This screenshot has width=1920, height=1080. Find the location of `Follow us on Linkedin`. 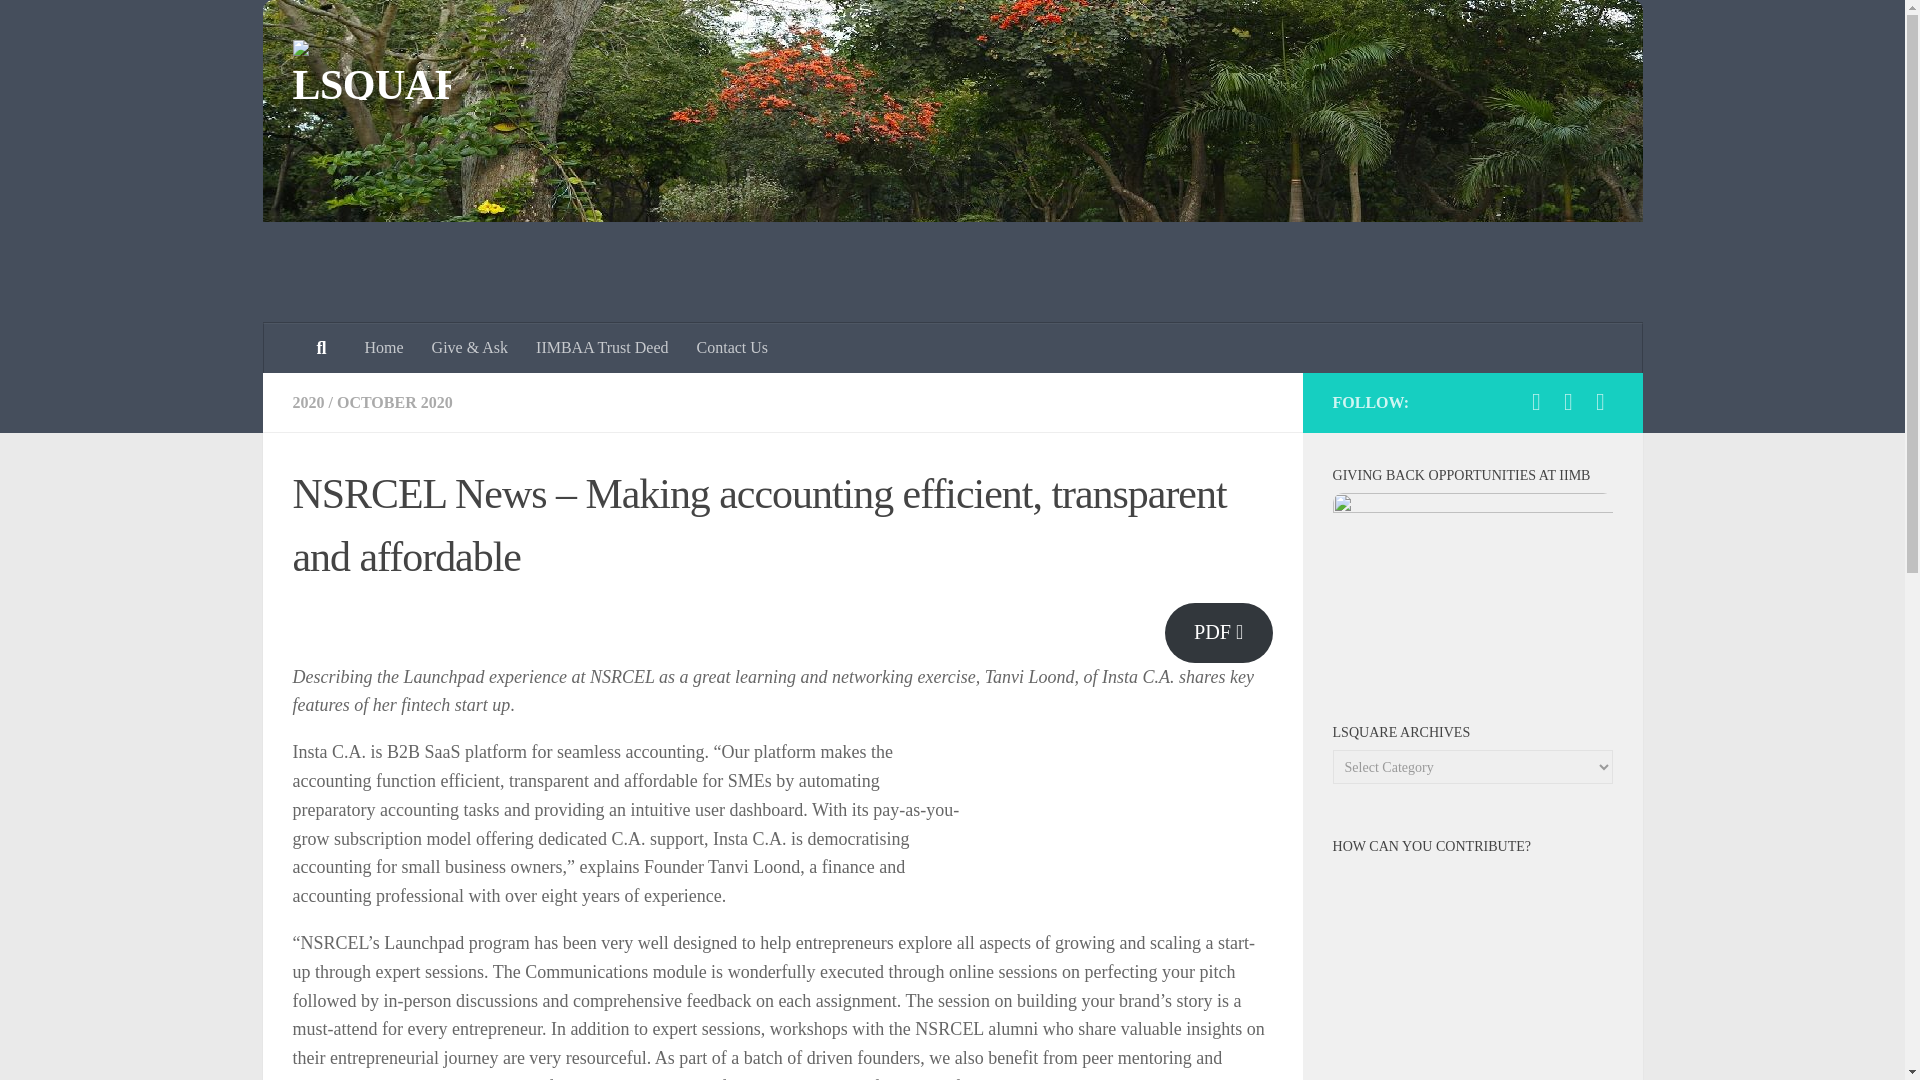

Follow us on Linkedin is located at coordinates (1568, 401).